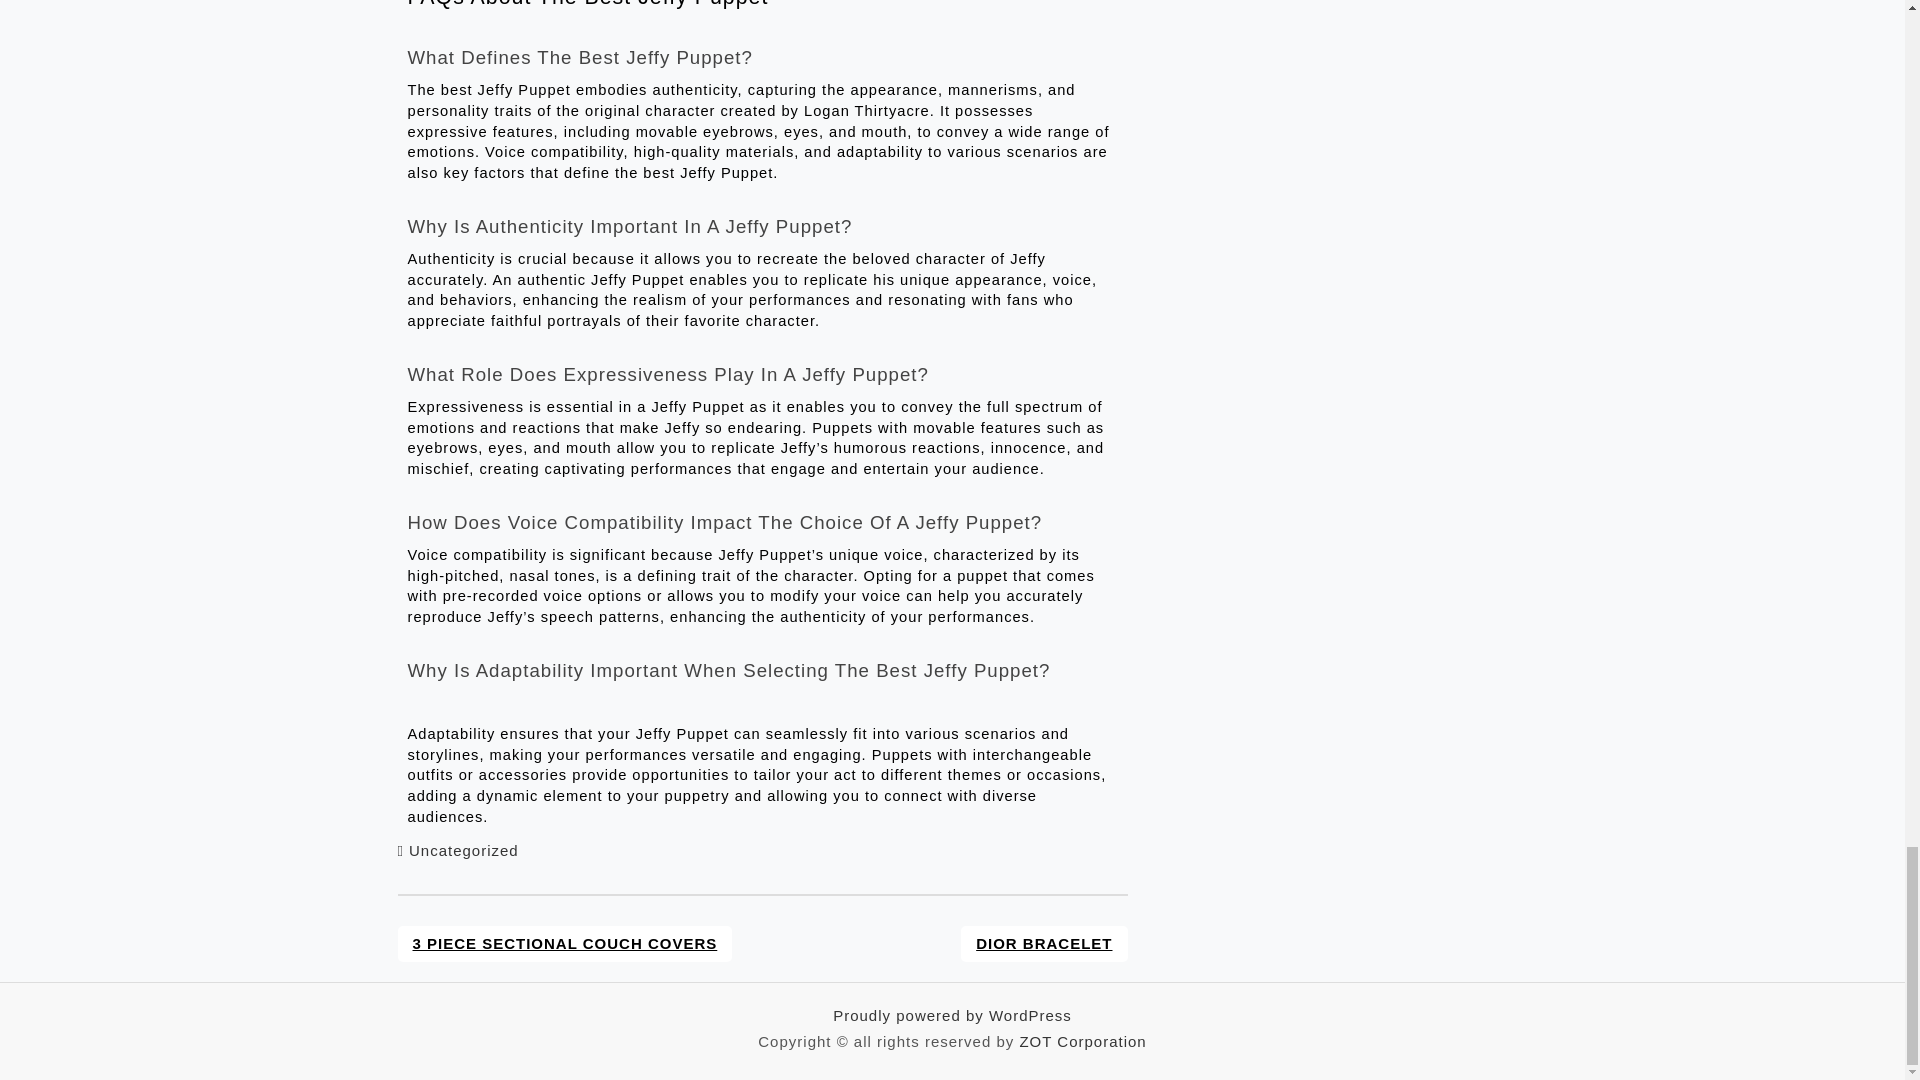 This screenshot has width=1920, height=1080. I want to click on 3 PIECE SECTIONAL COUCH COVERS, so click(565, 944).